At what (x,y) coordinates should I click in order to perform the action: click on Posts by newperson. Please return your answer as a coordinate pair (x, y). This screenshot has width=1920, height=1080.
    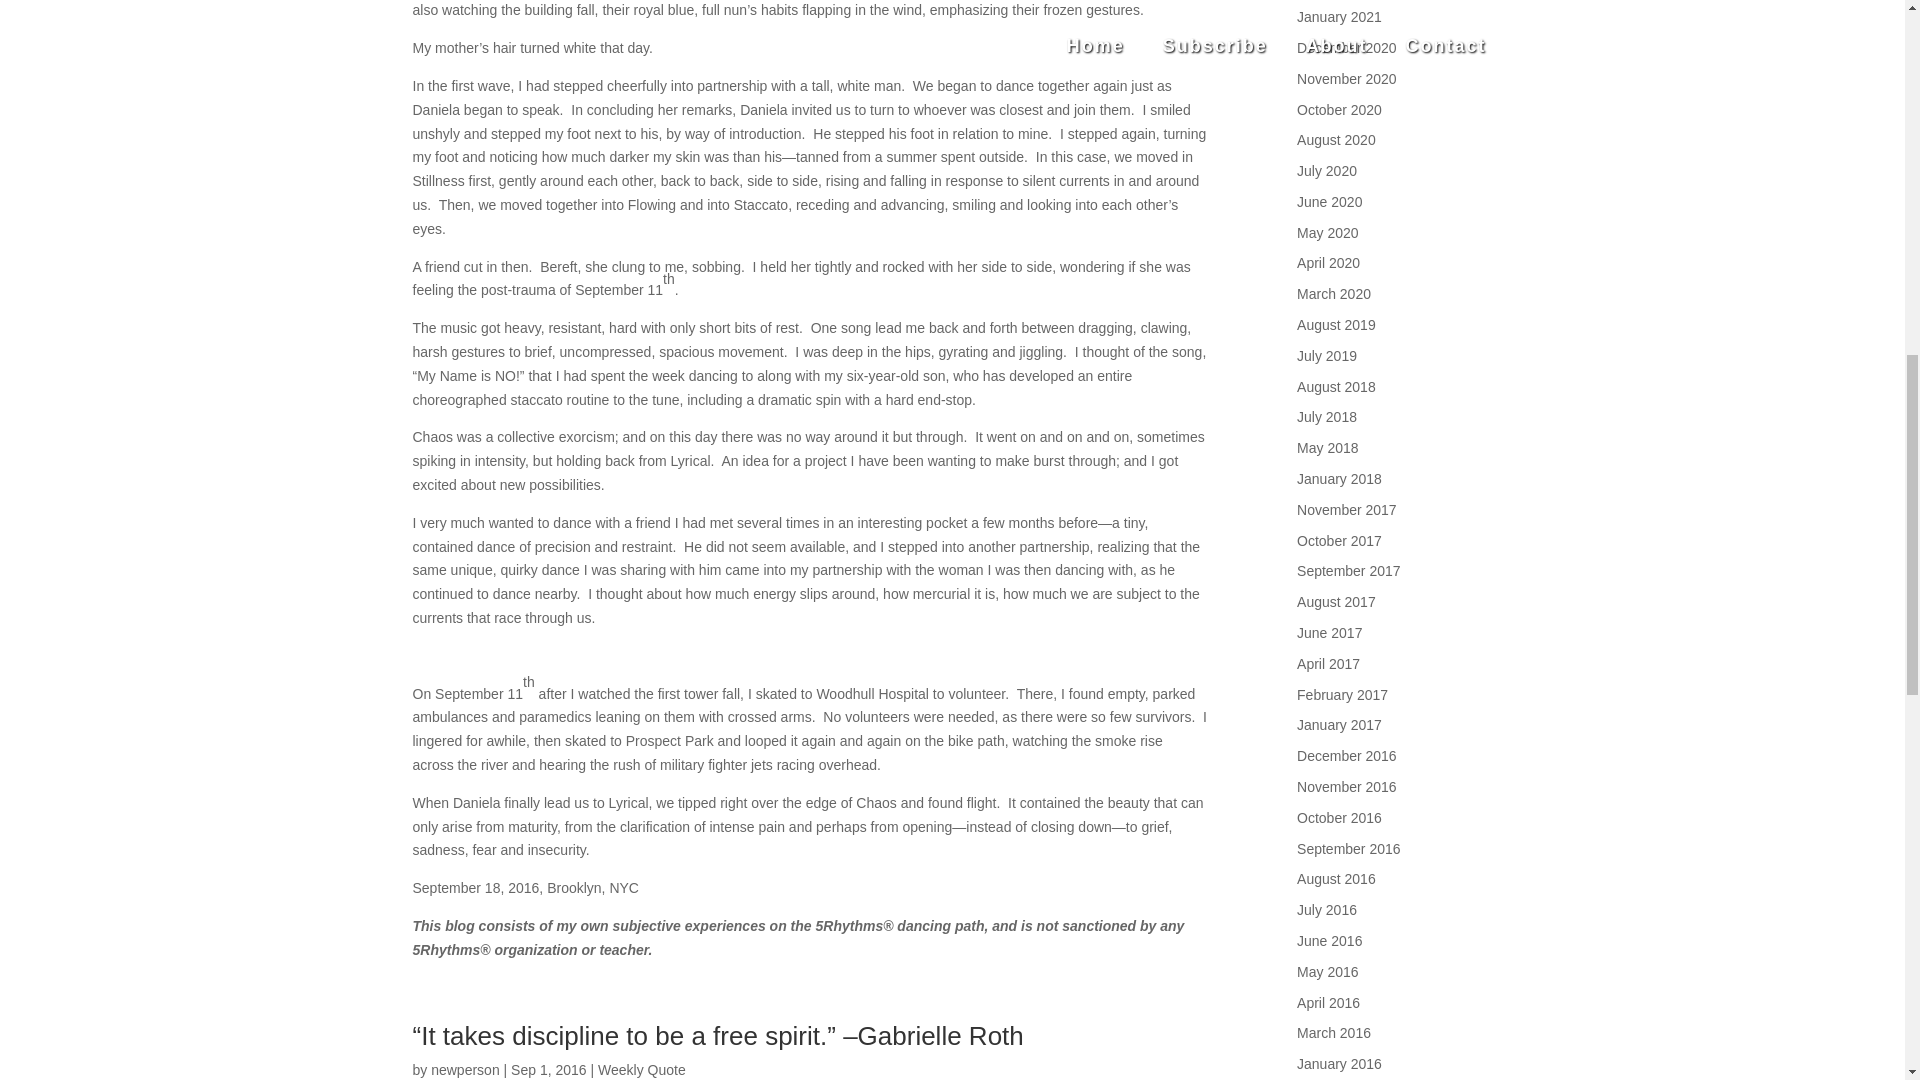
    Looking at the image, I should click on (464, 1069).